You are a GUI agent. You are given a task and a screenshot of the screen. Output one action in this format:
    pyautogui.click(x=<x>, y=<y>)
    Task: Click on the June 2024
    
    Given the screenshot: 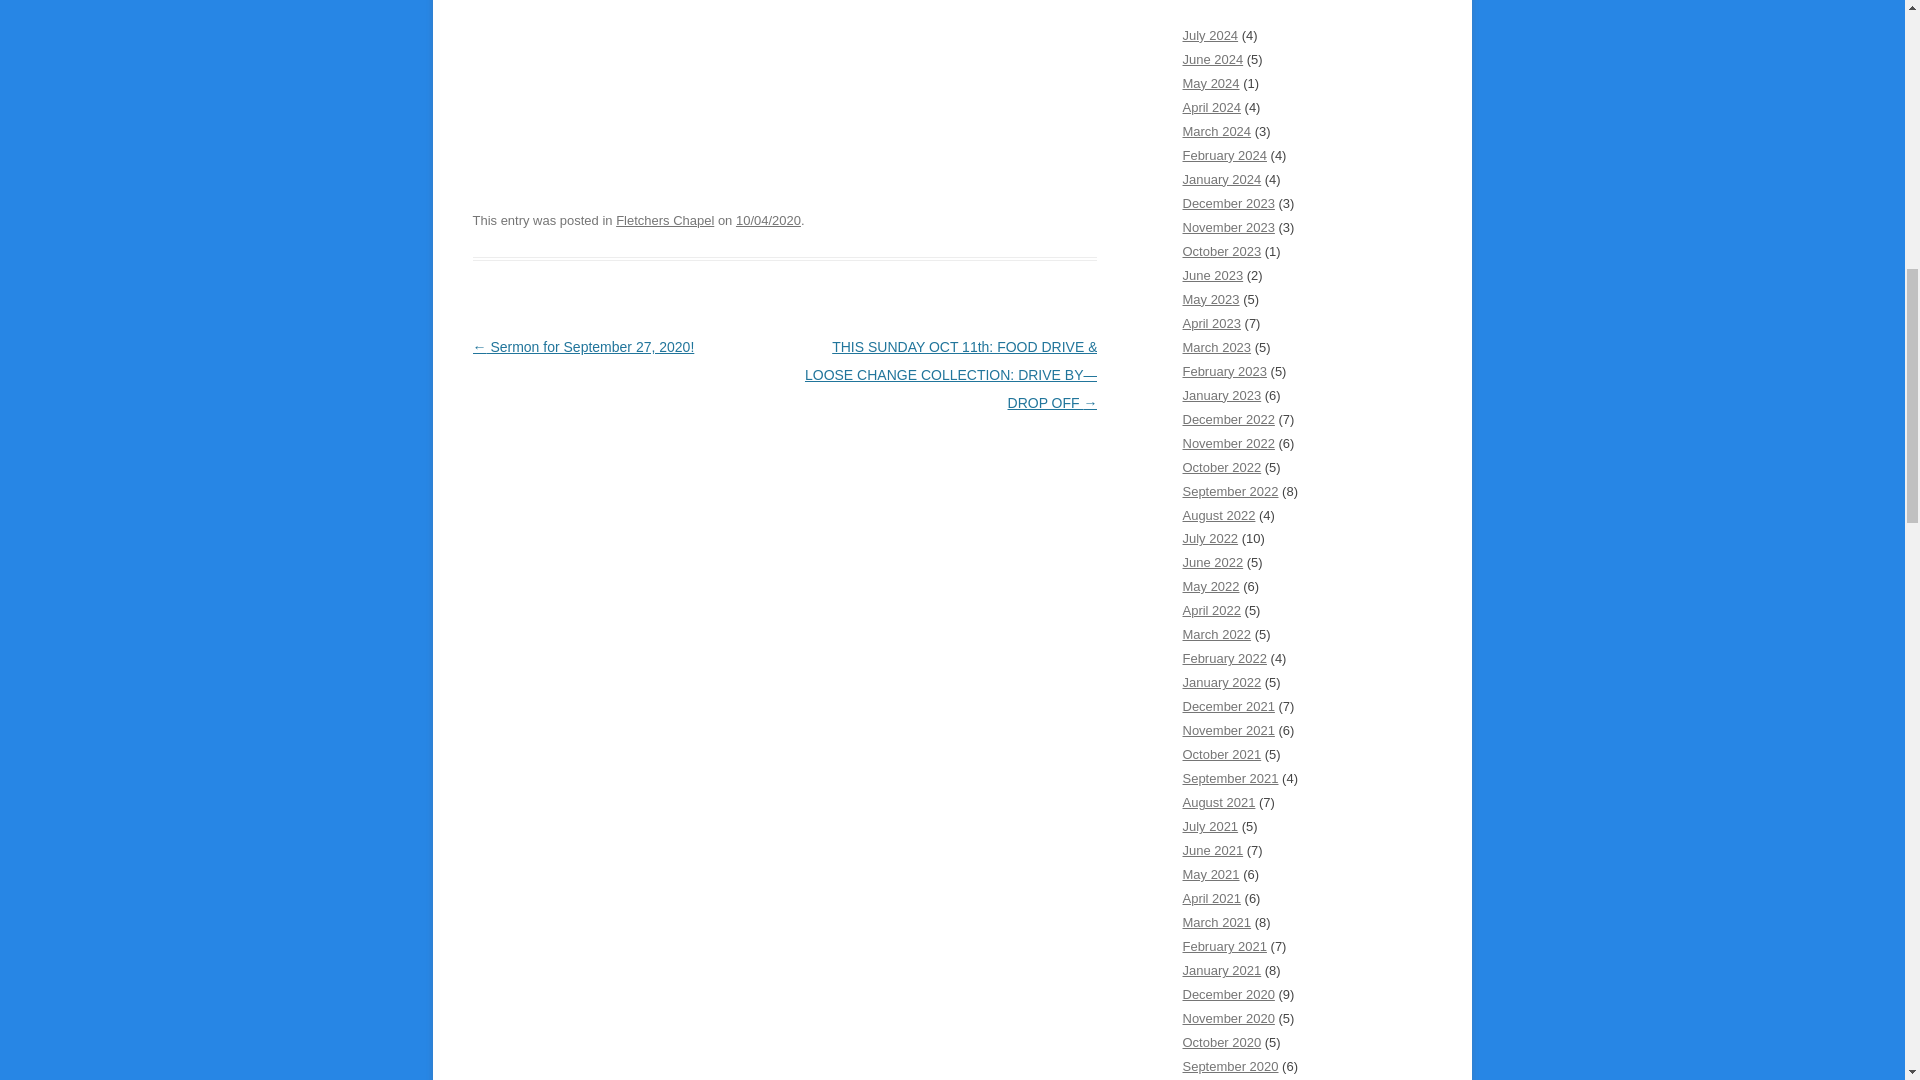 What is the action you would take?
    pyautogui.click(x=1212, y=58)
    